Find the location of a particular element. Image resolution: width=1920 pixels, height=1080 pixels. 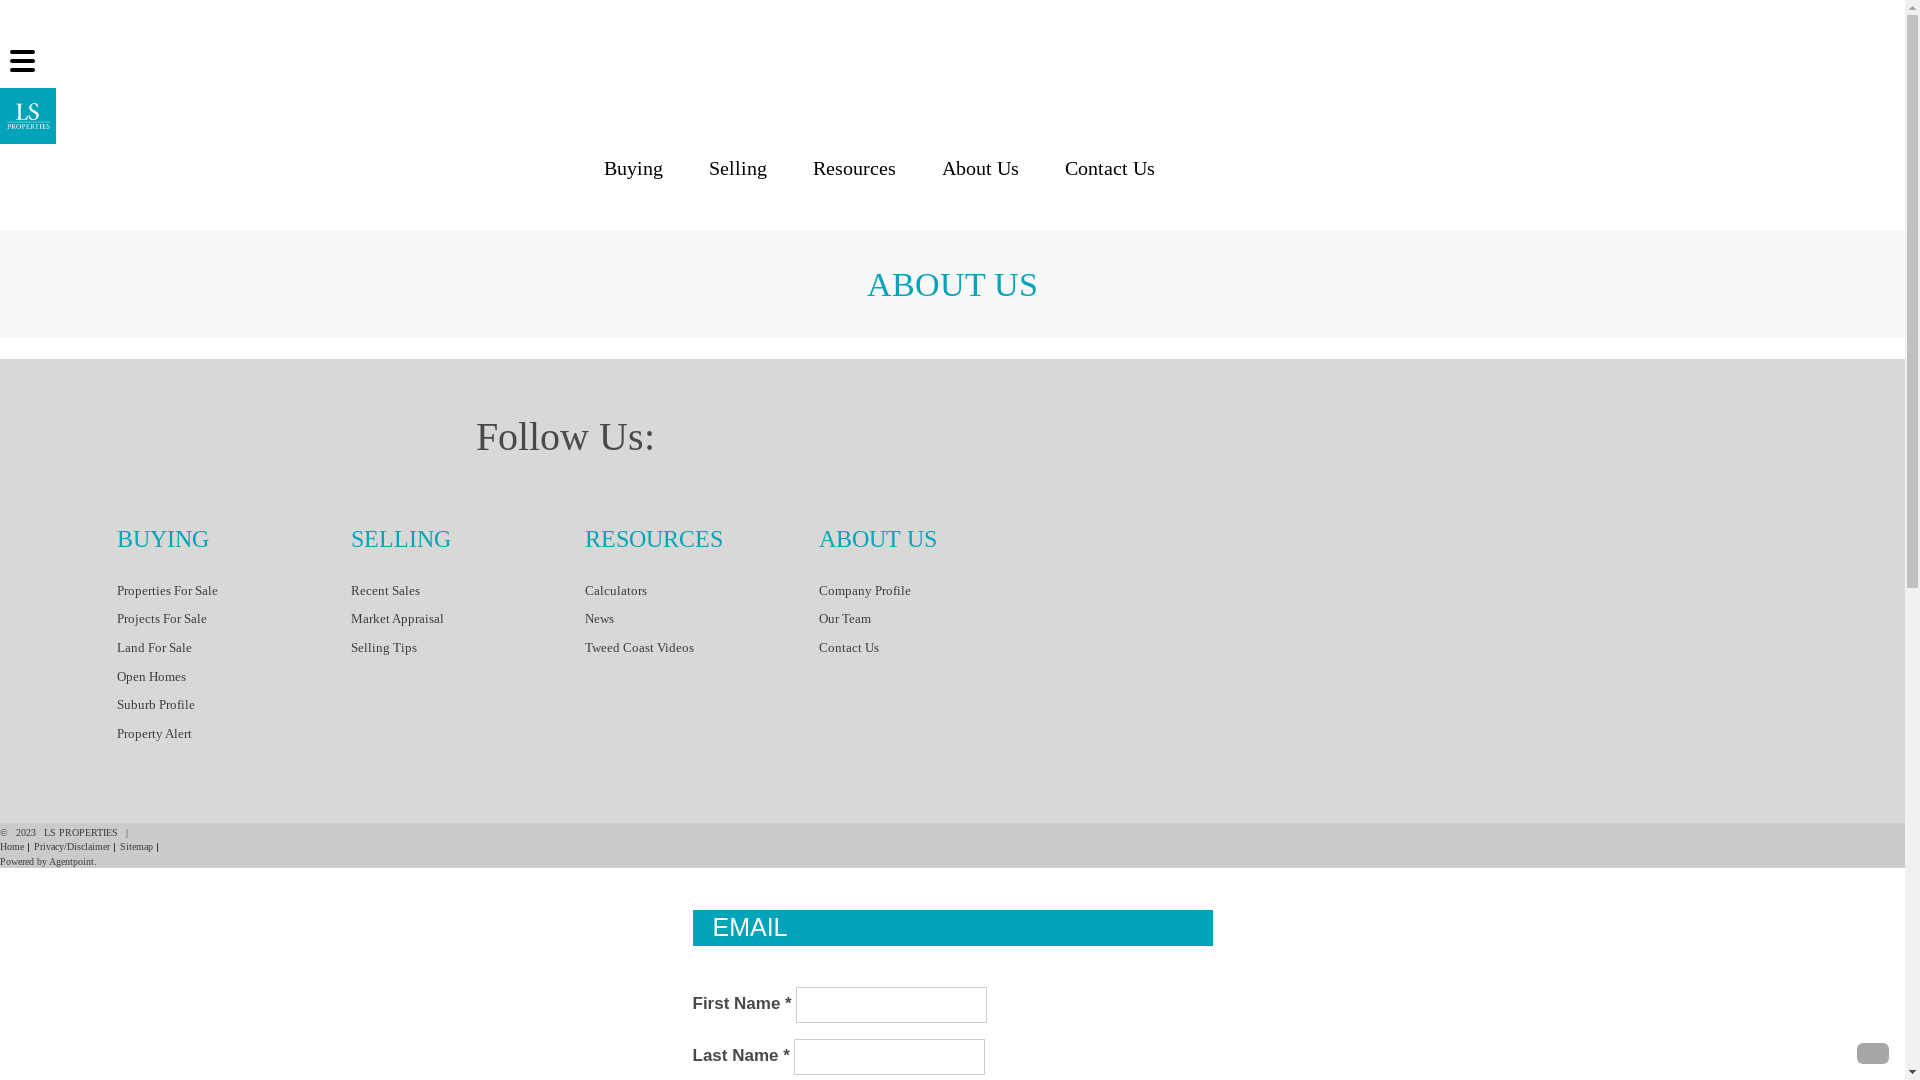

Home is located at coordinates (12, 846).